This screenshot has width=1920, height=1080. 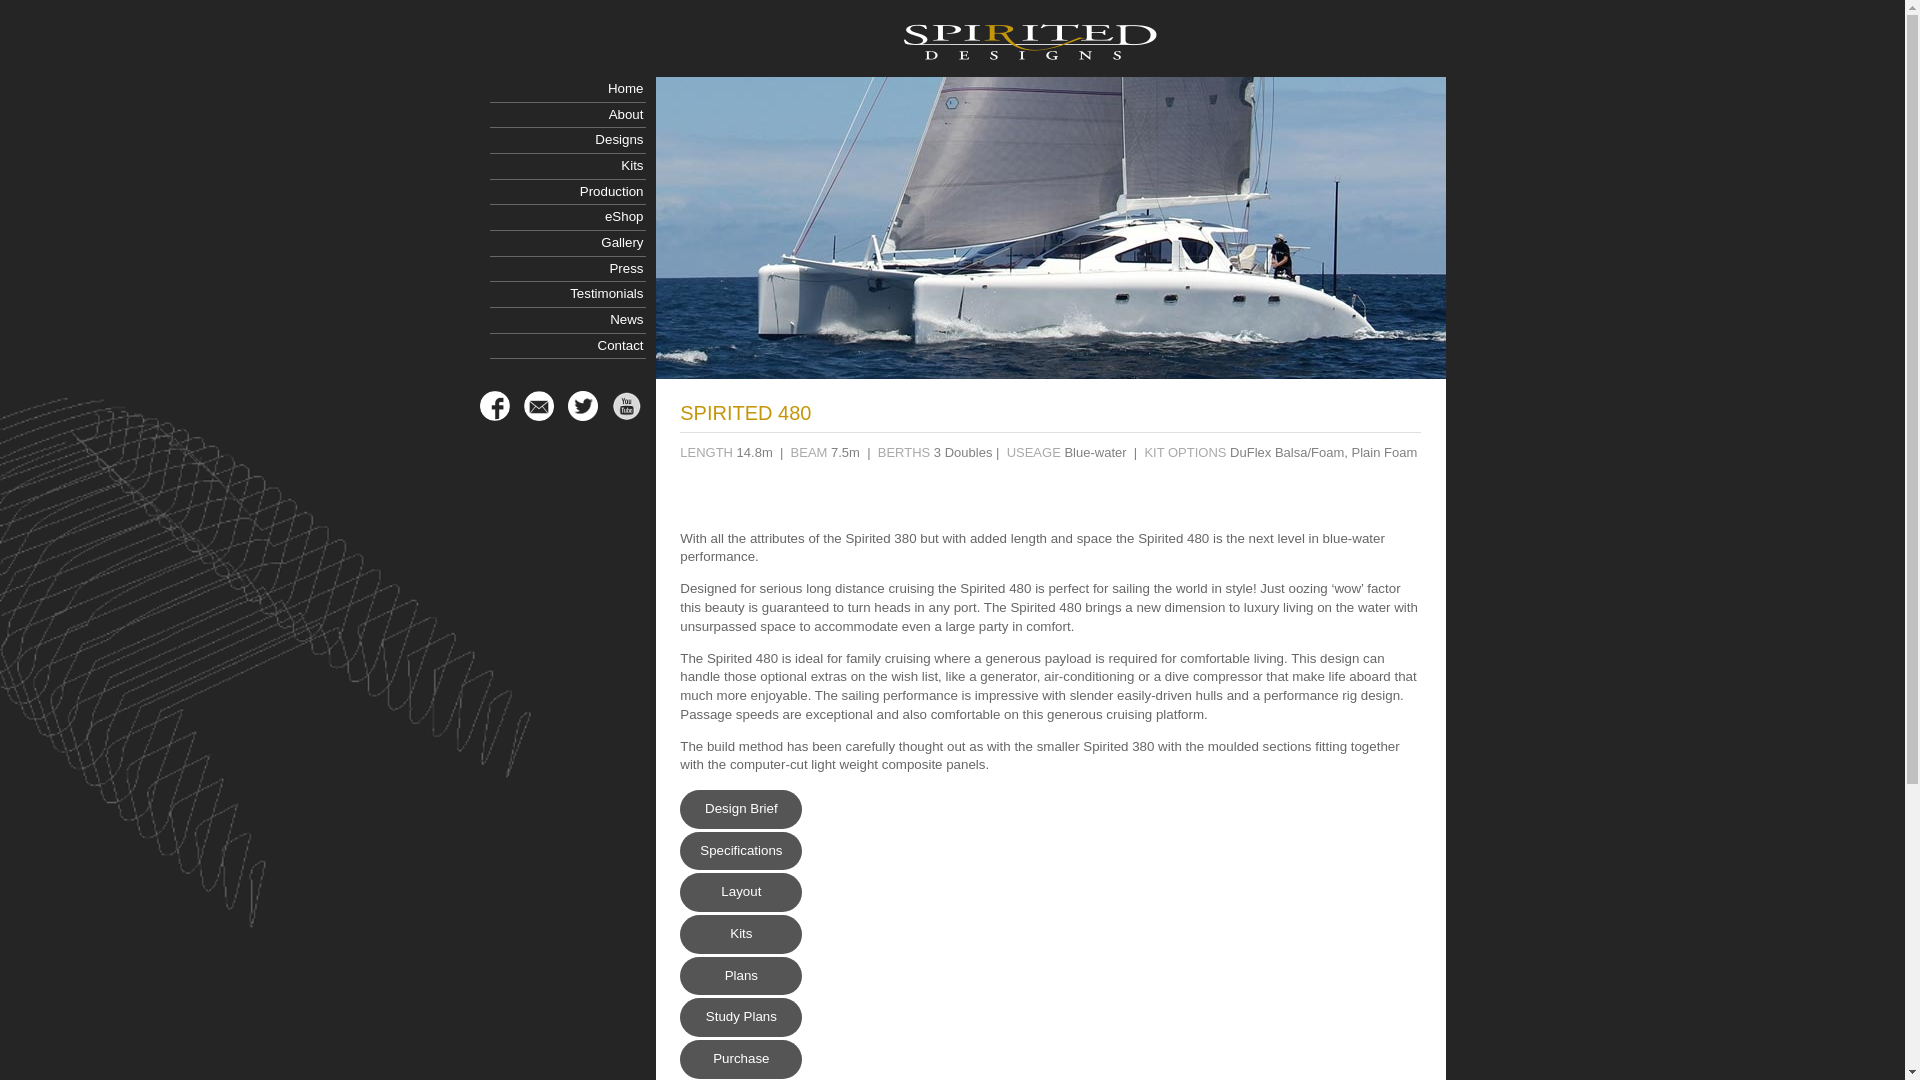 I want to click on Contact, so click(x=567, y=346).